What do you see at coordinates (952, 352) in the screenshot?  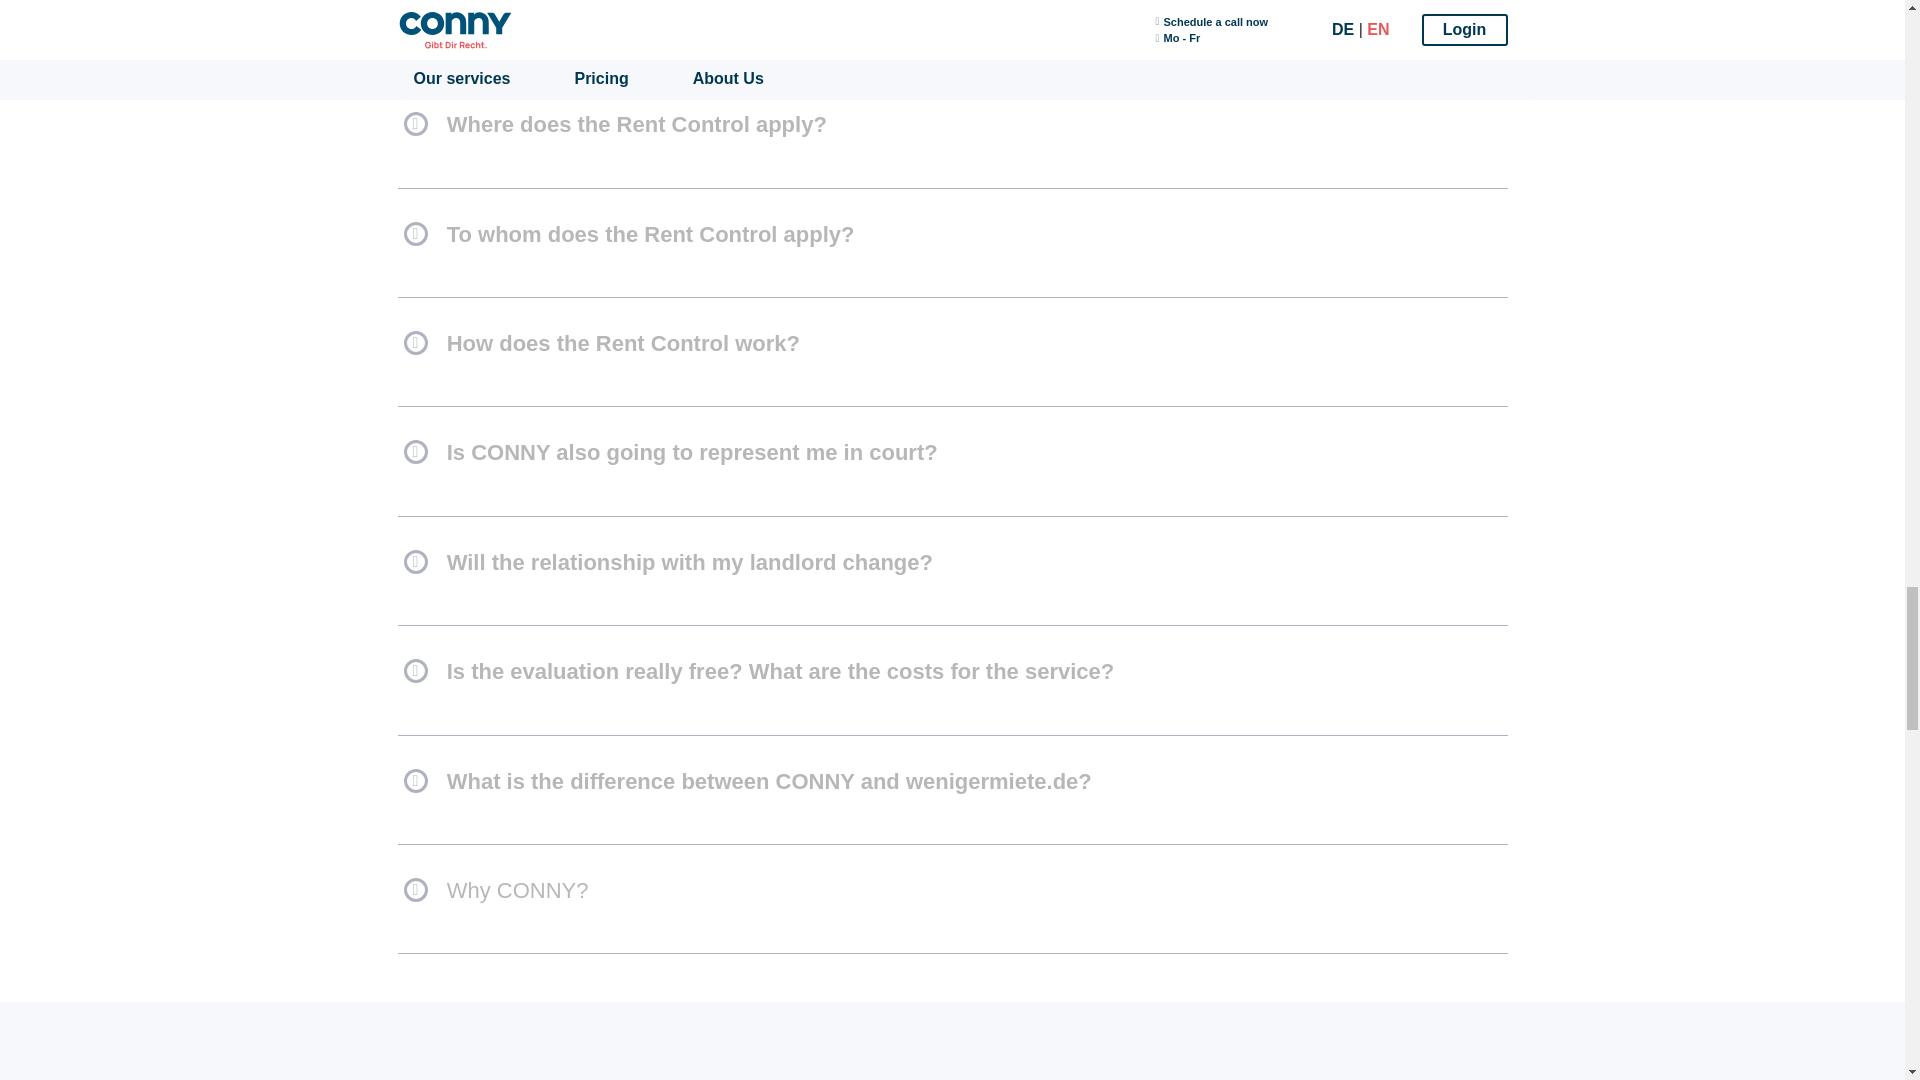 I see `How does the Rent Control work?` at bounding box center [952, 352].